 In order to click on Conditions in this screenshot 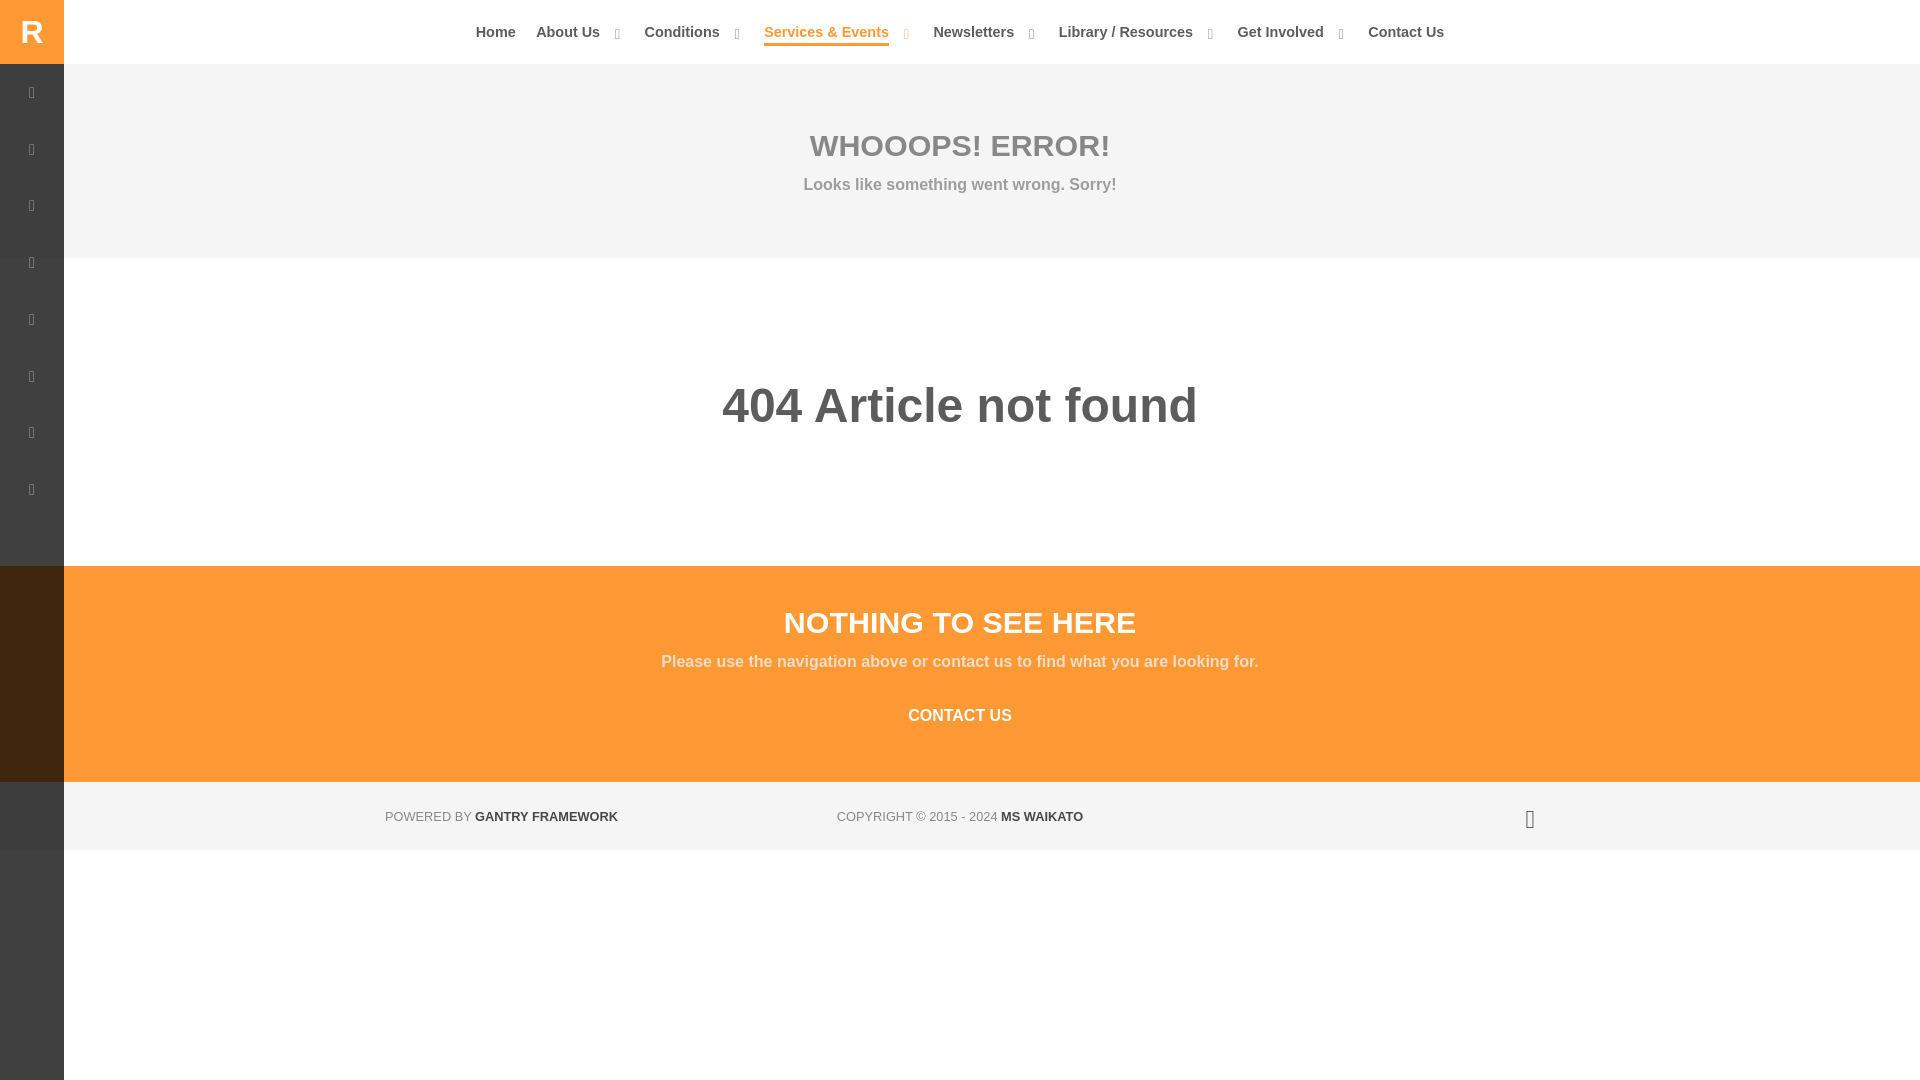, I will do `click(694, 32)`.